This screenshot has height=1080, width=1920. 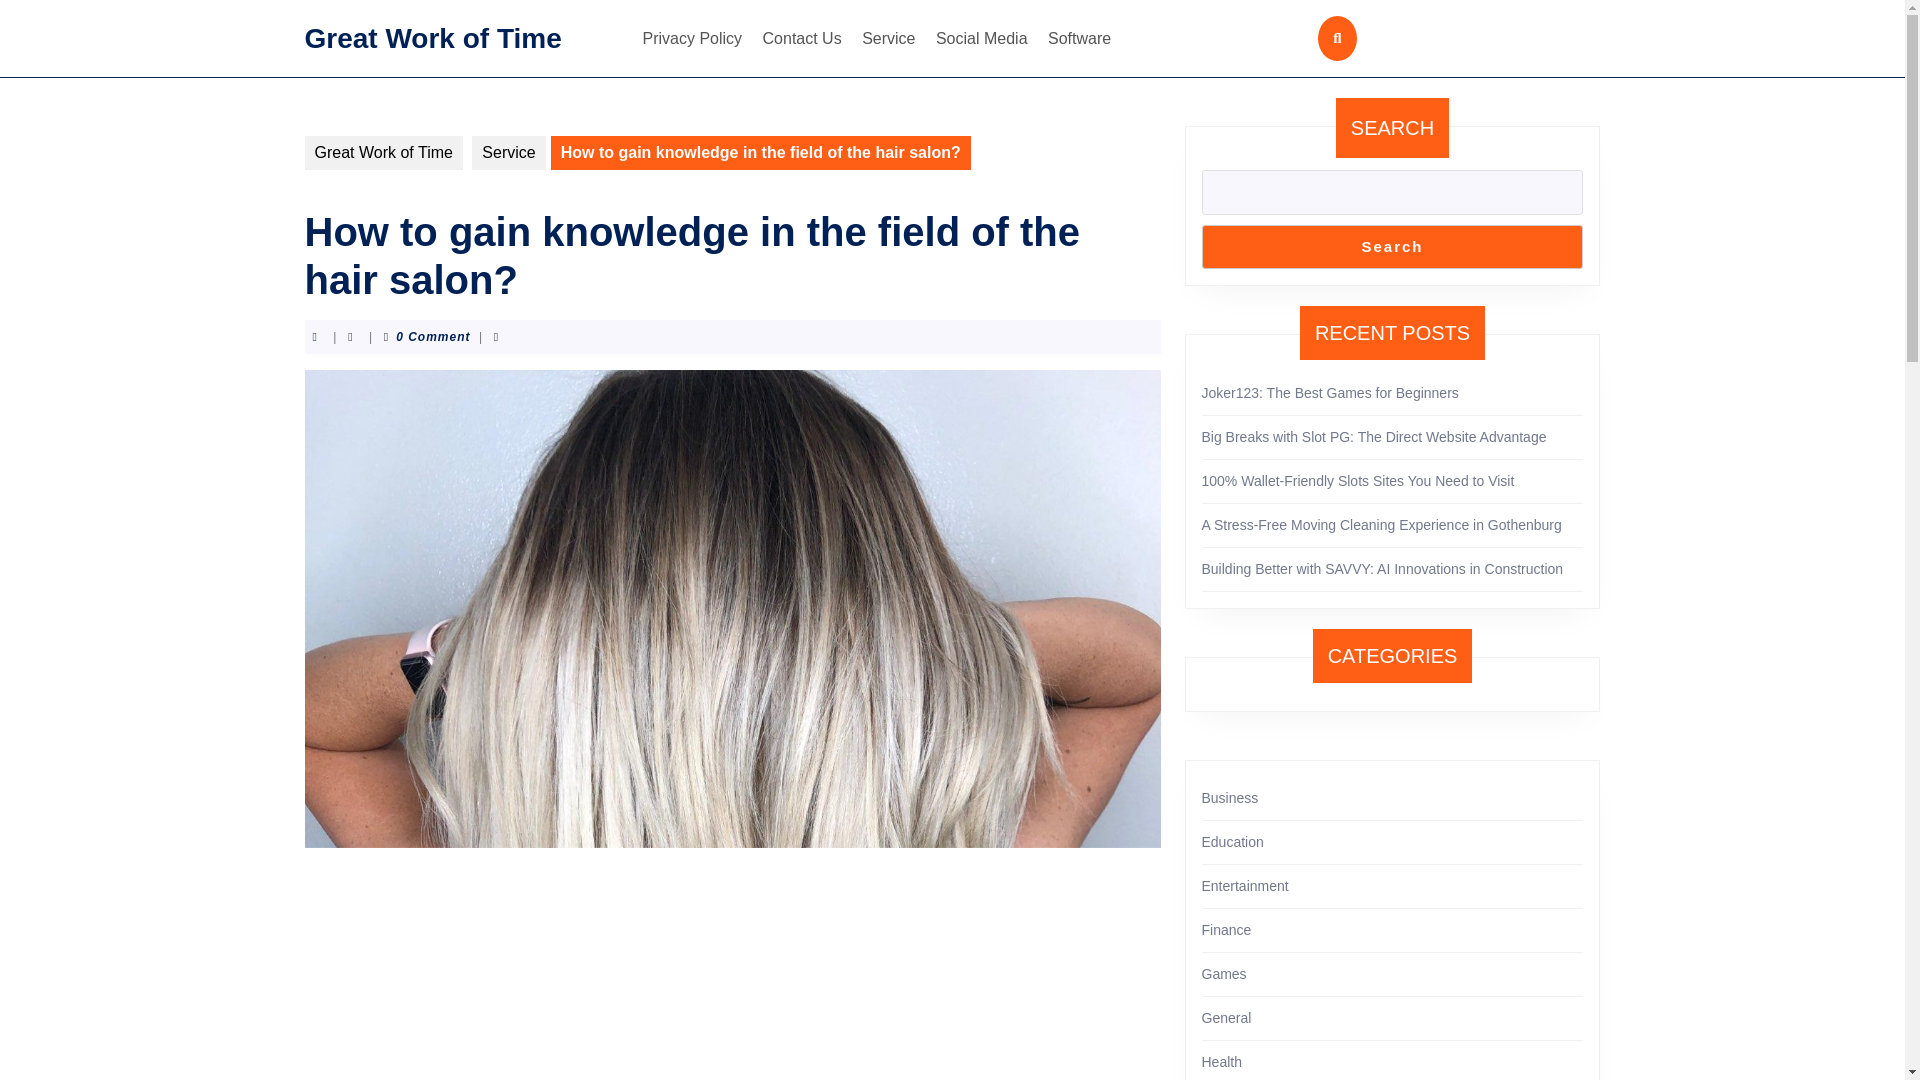 What do you see at coordinates (692, 38) in the screenshot?
I see `Privacy Policy` at bounding box center [692, 38].